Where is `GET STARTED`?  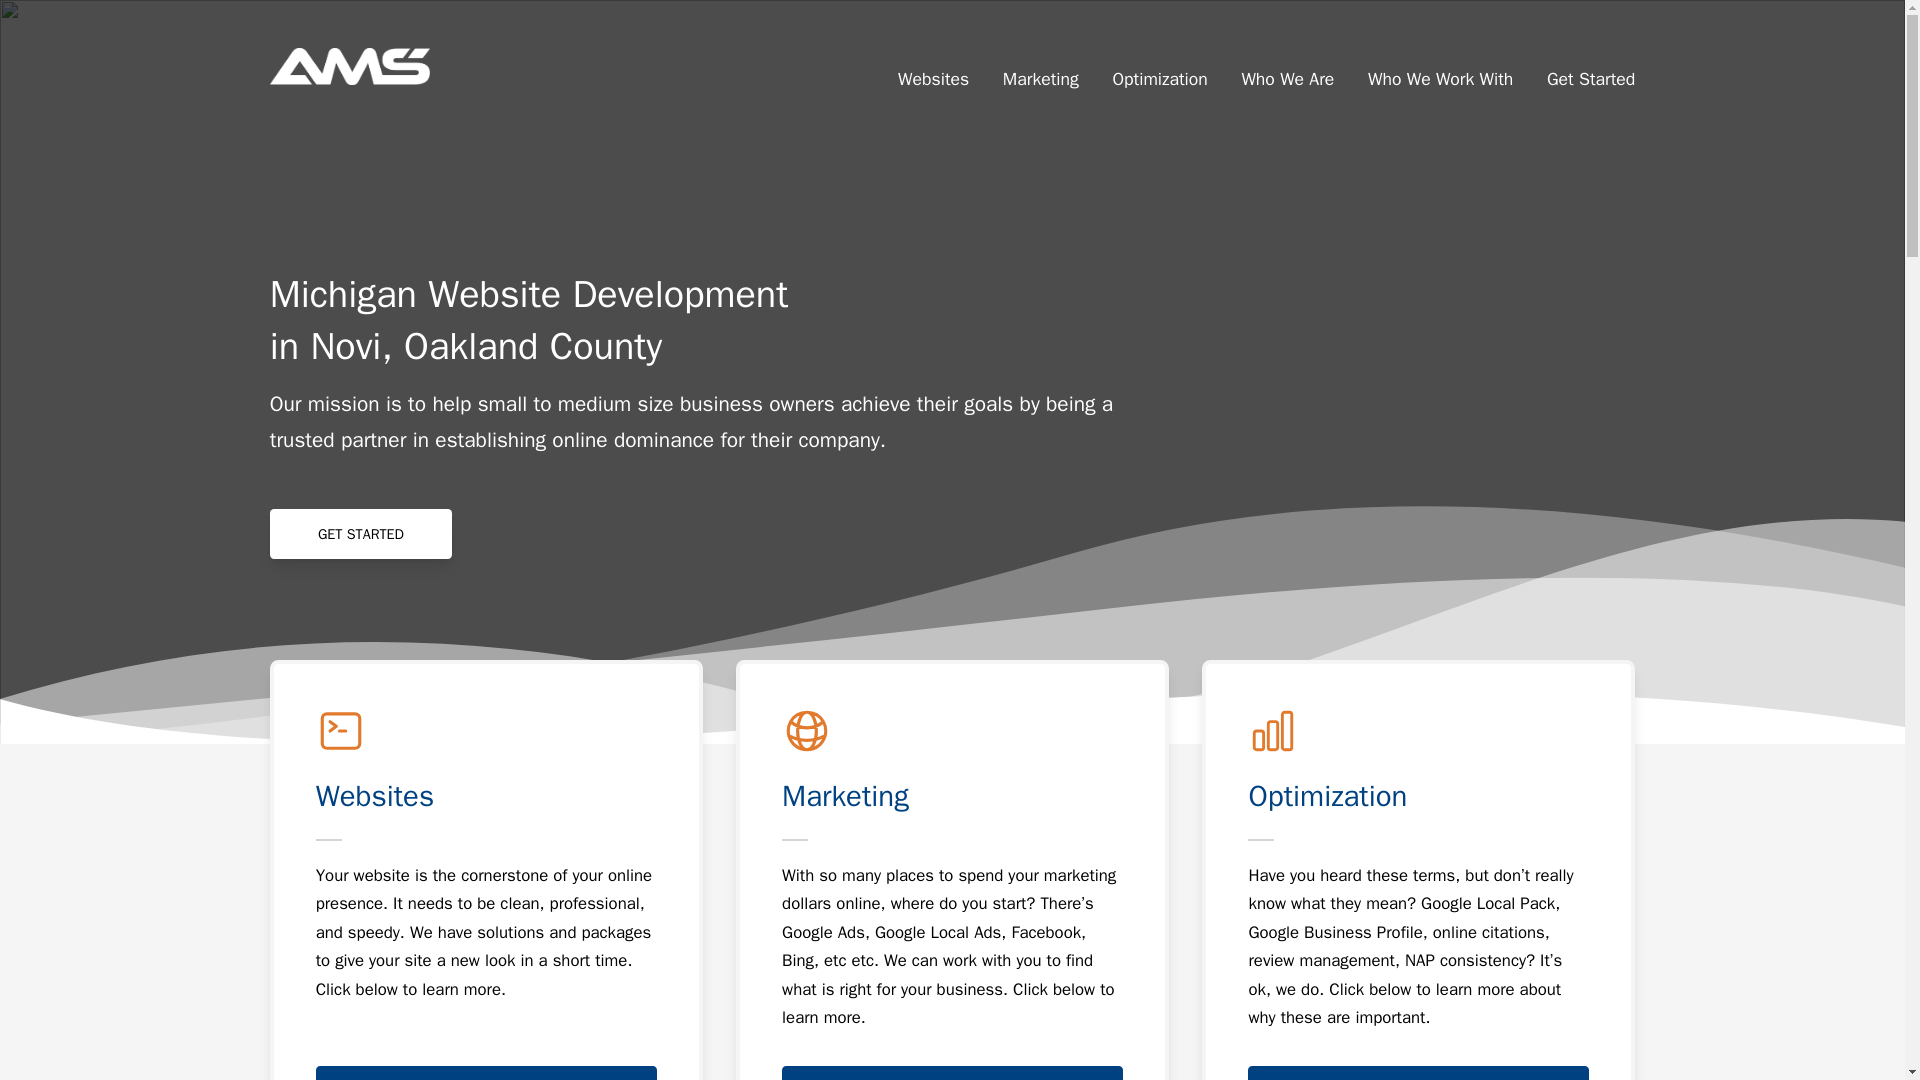
GET STARTED is located at coordinates (360, 534).